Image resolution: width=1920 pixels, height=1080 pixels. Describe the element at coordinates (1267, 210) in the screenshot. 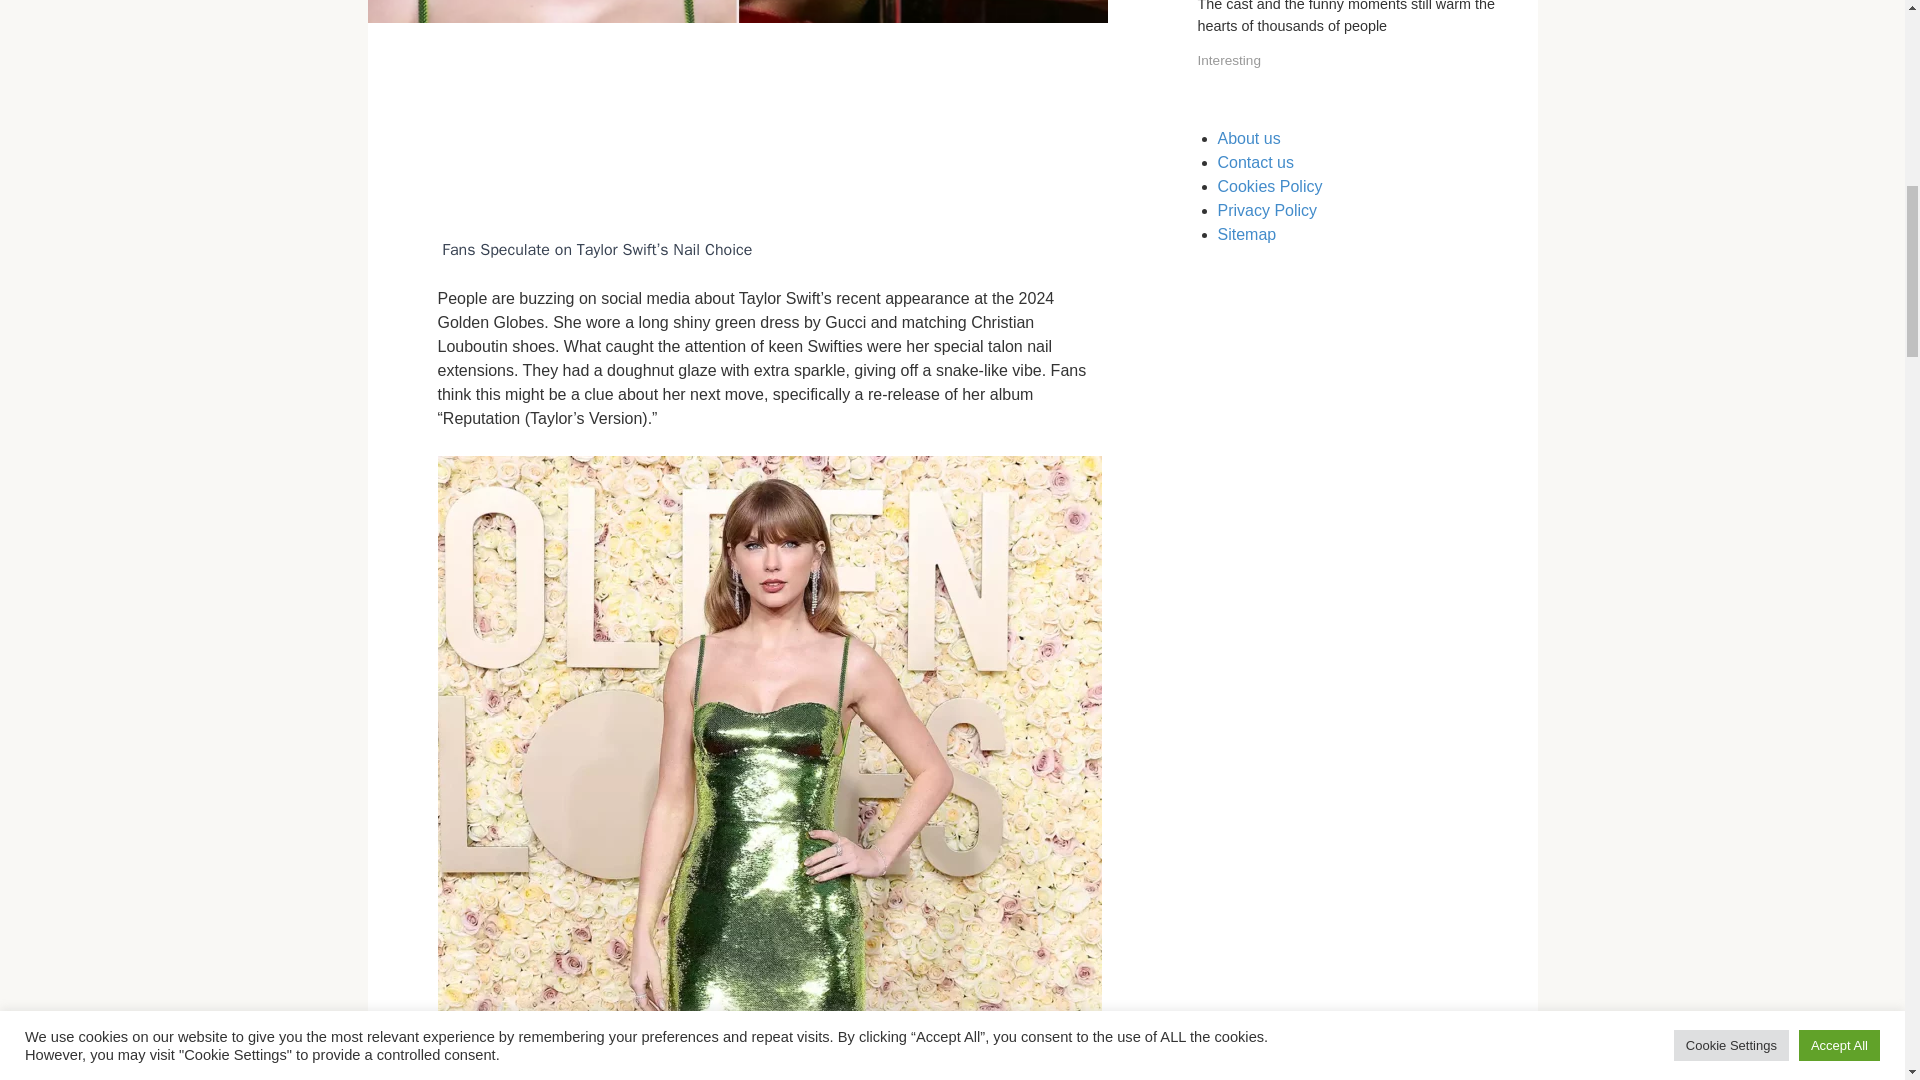

I see `Privacy Policy` at that location.